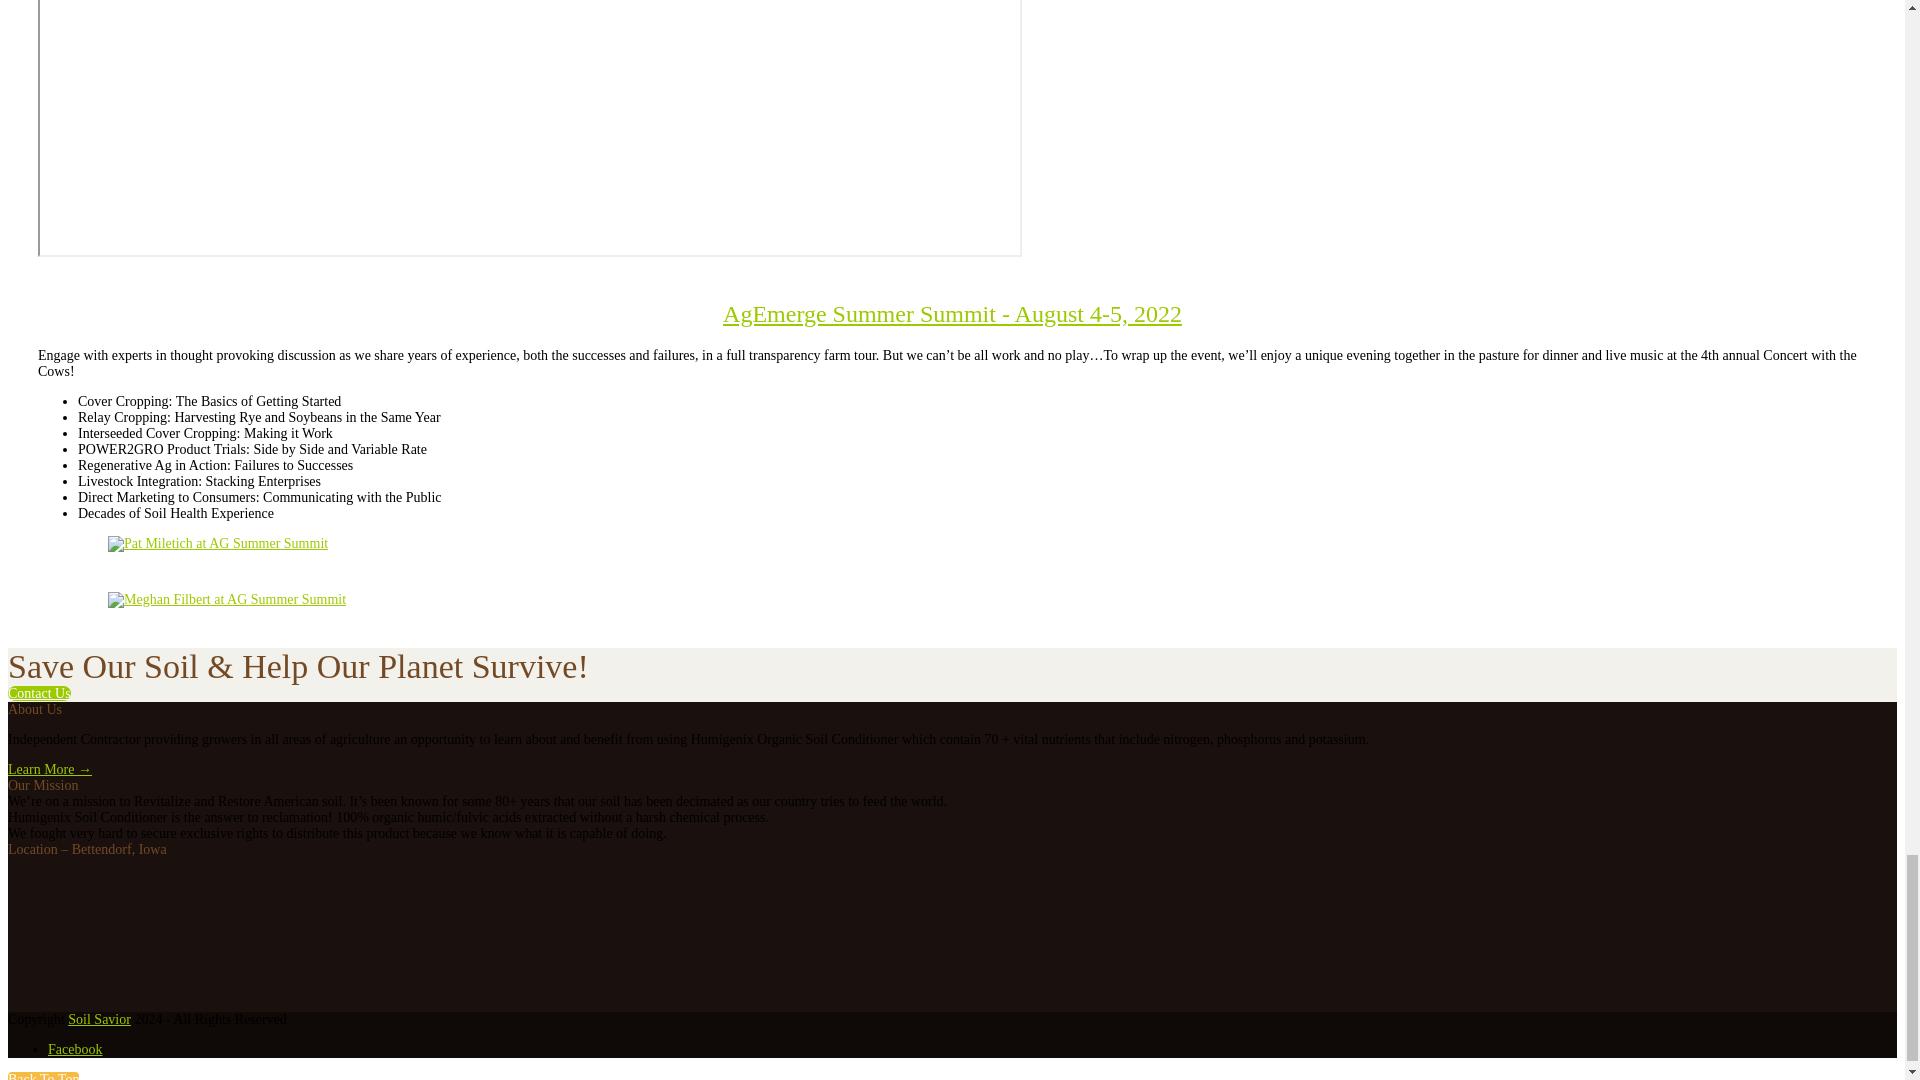  What do you see at coordinates (74, 1050) in the screenshot?
I see `Facebook` at bounding box center [74, 1050].